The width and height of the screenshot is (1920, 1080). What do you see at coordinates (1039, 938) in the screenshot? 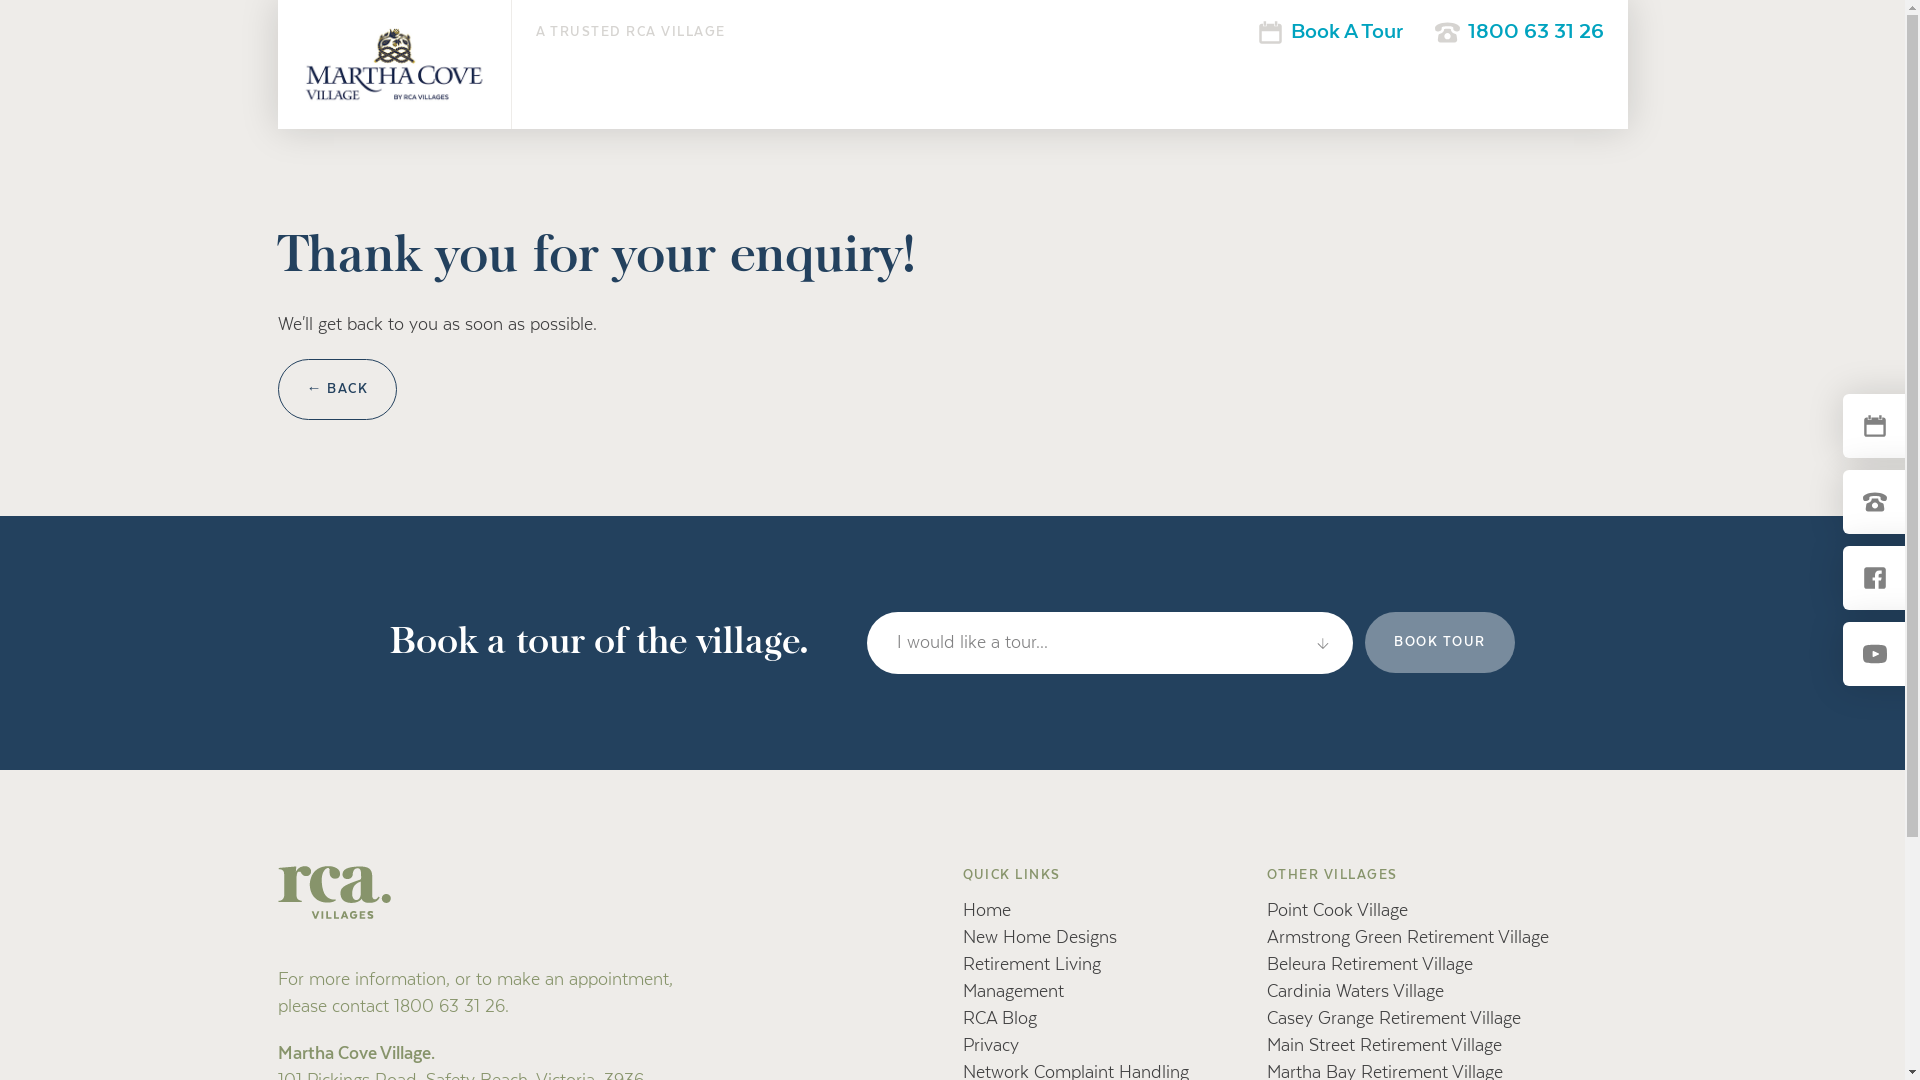
I see `New Home Designs` at bounding box center [1039, 938].